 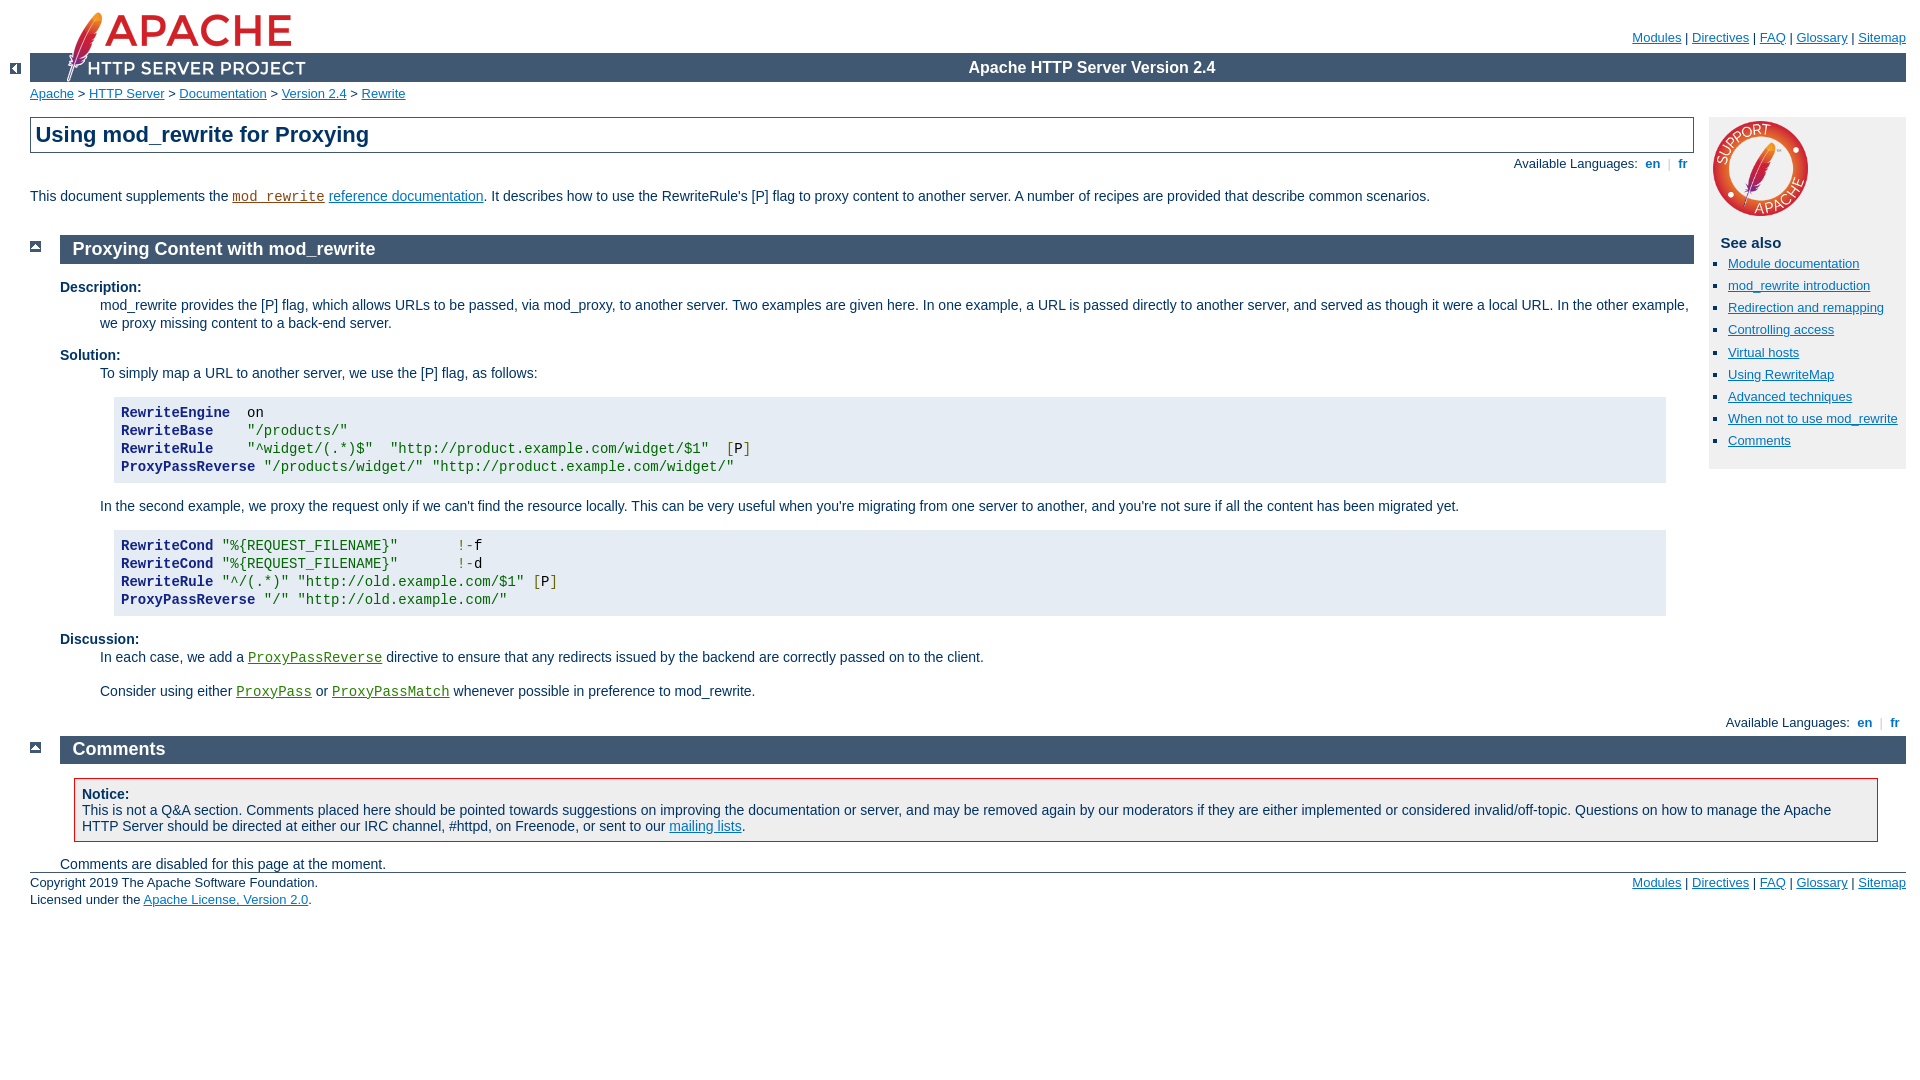 What do you see at coordinates (1794, 264) in the screenshot?
I see `Module documentation` at bounding box center [1794, 264].